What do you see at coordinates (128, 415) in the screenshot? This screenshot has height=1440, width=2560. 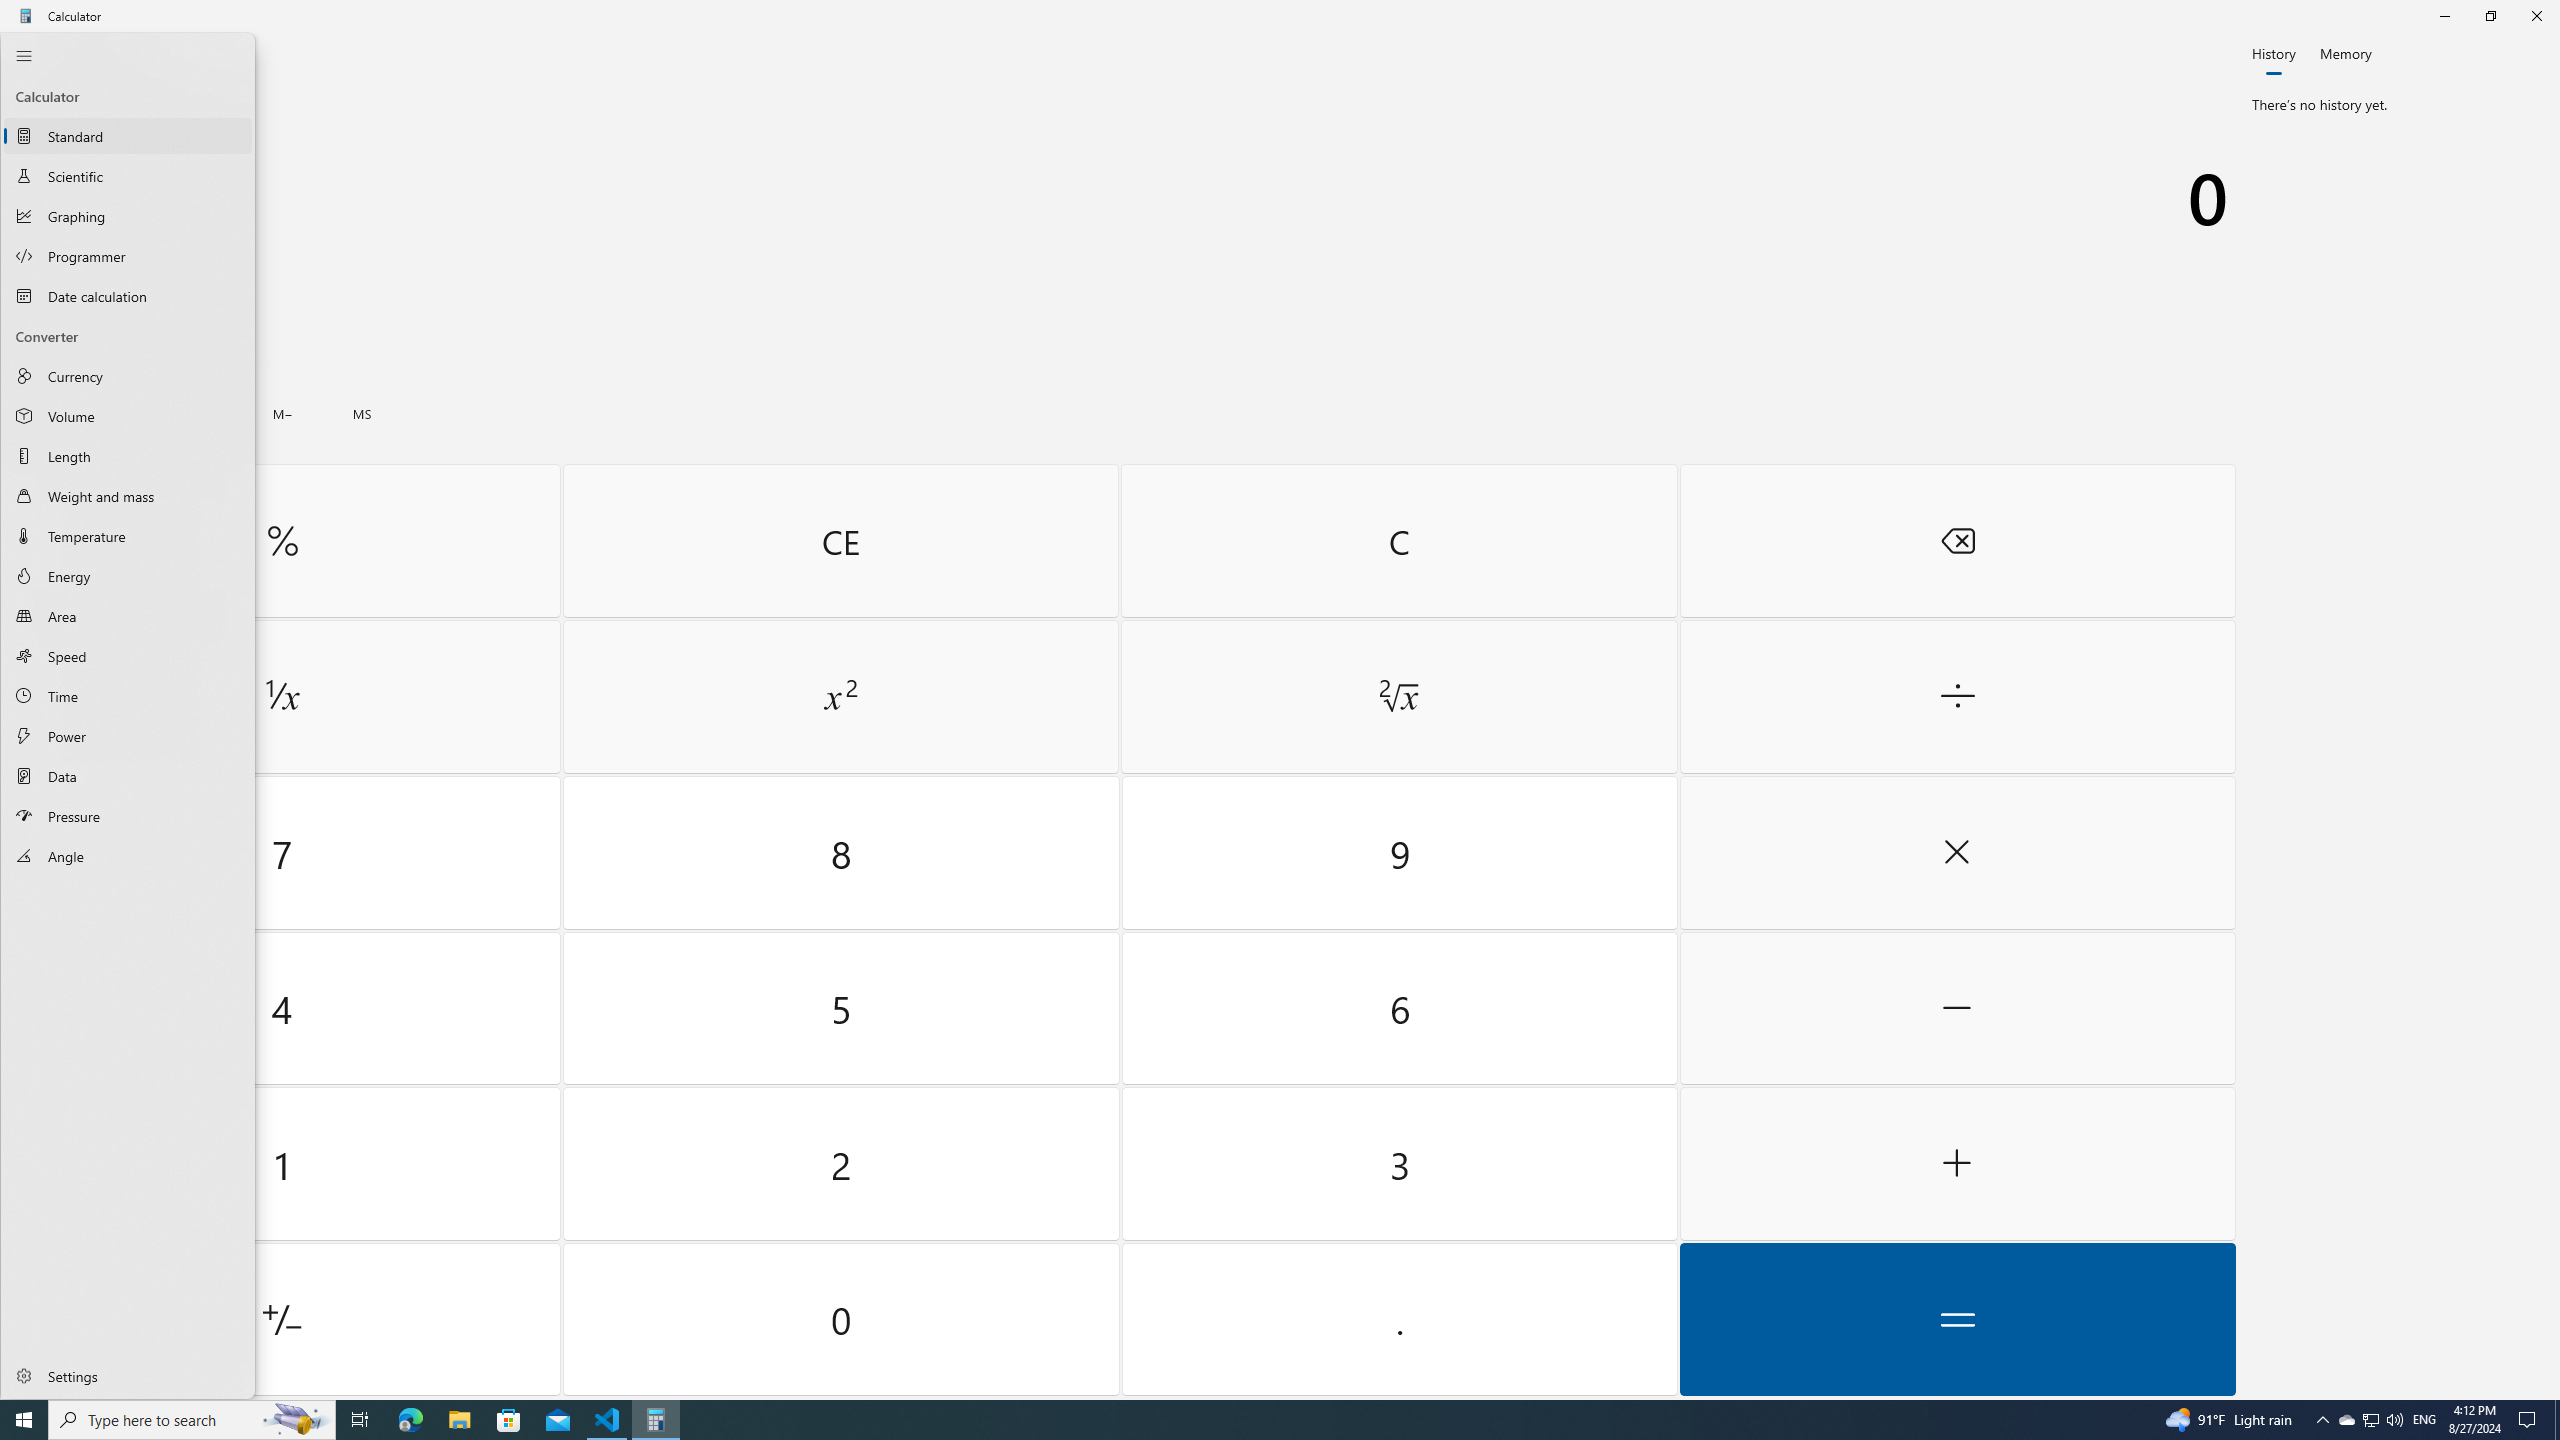 I see `Volume Converter` at bounding box center [128, 415].